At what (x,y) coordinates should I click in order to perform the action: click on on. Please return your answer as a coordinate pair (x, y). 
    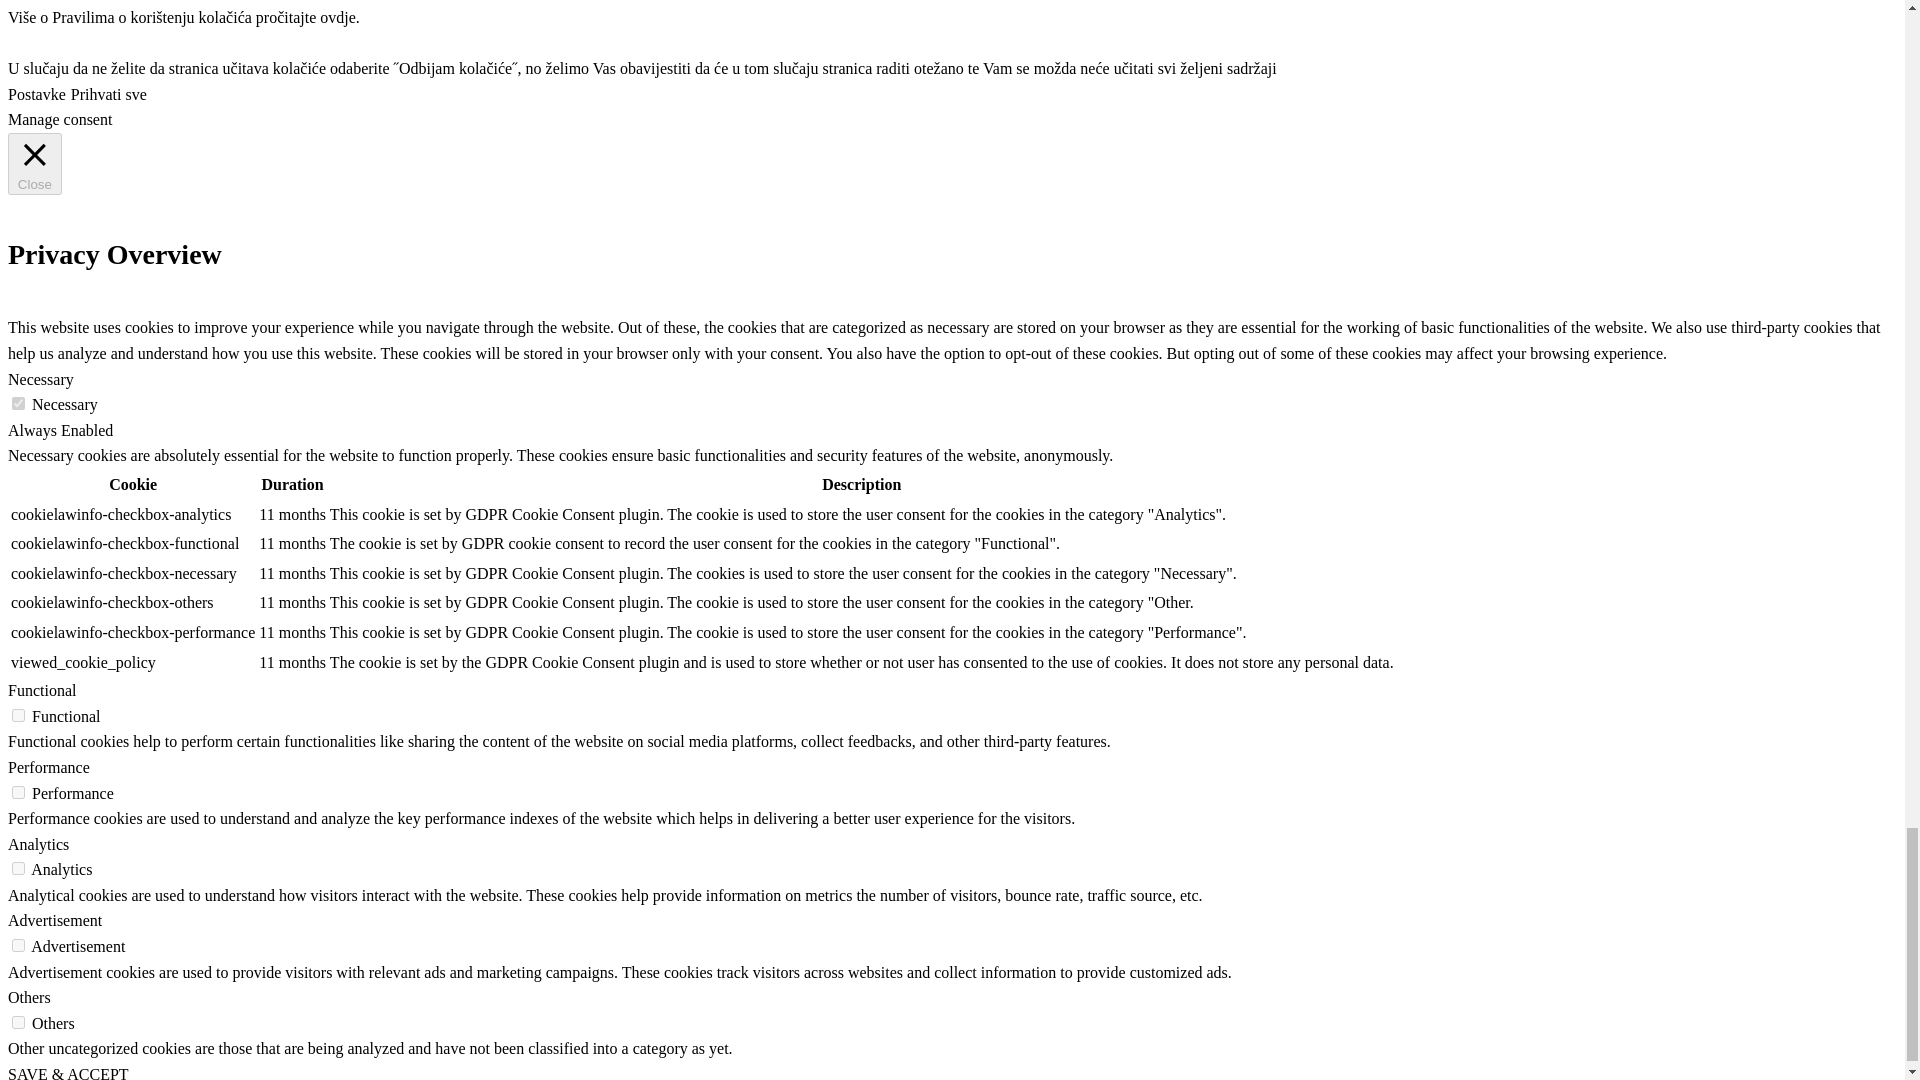
    Looking at the image, I should click on (18, 792).